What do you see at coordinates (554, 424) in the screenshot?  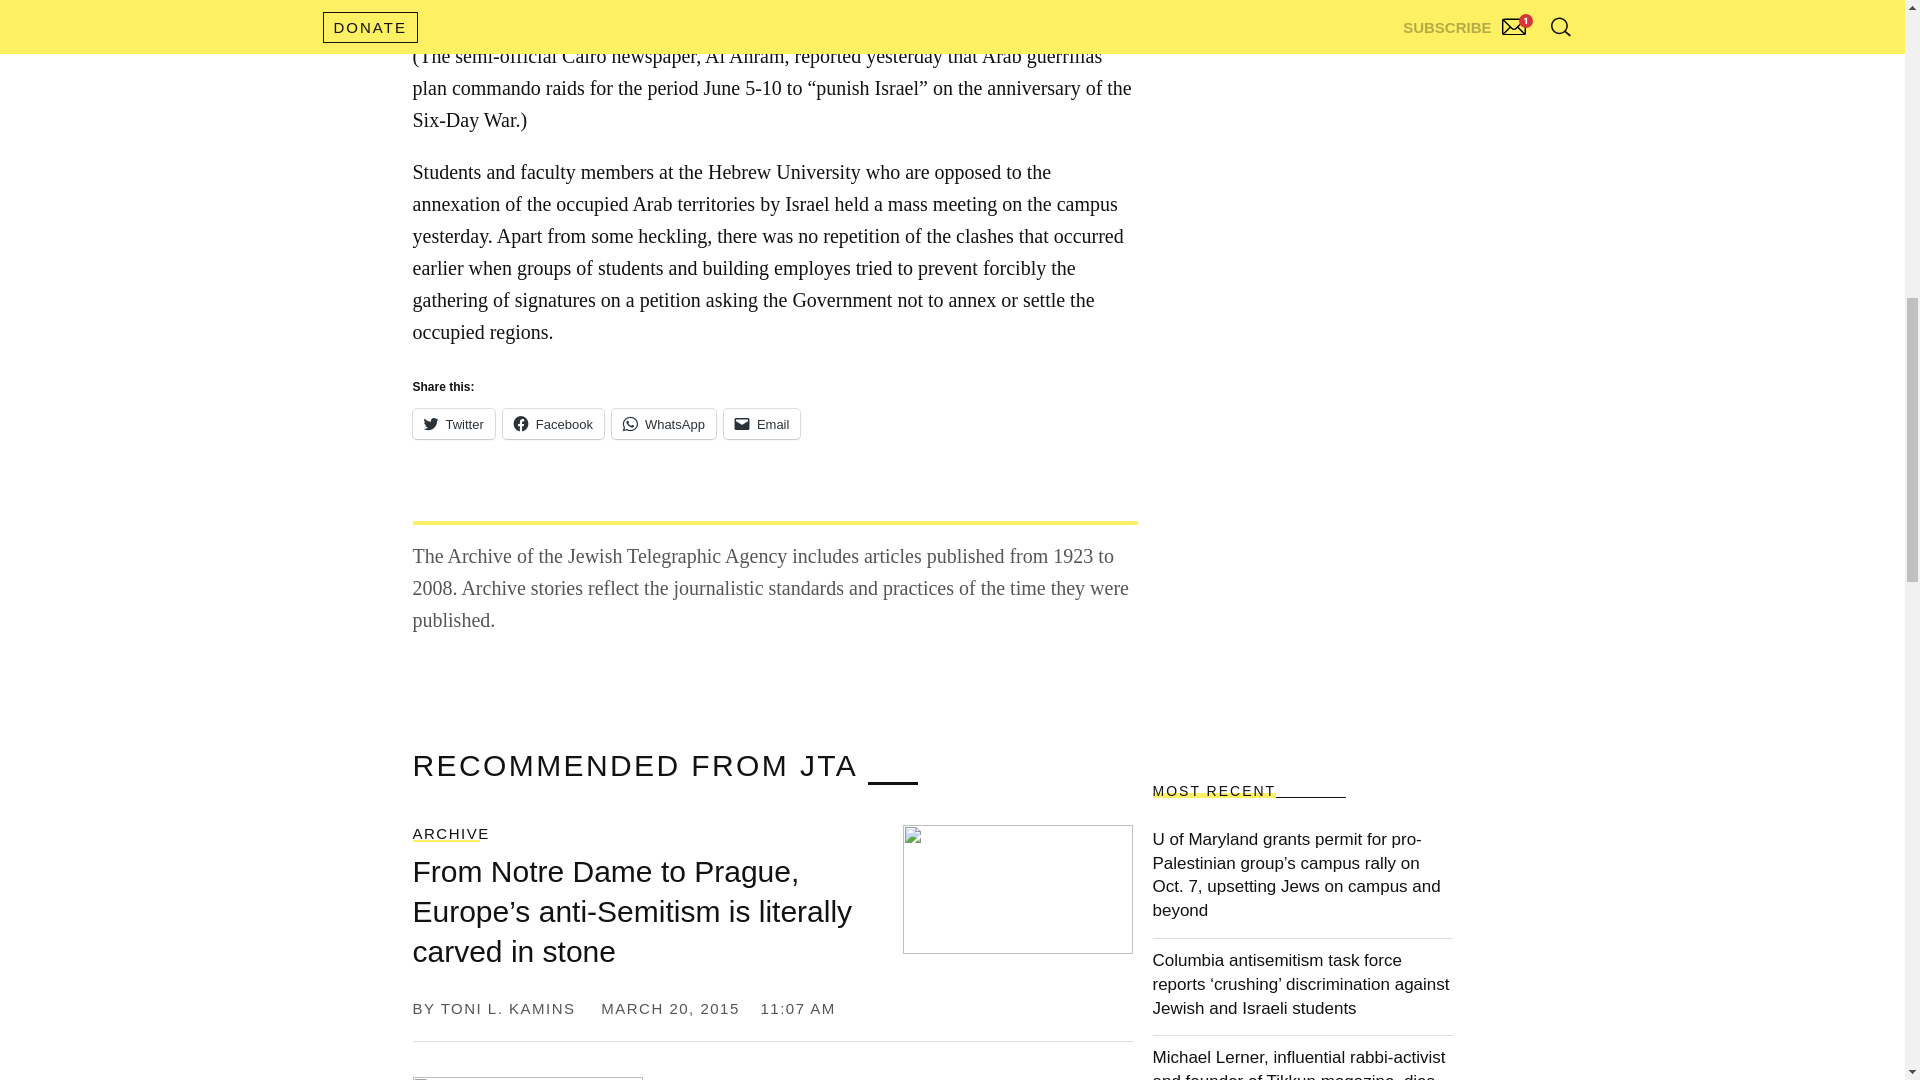 I see `Click to share on Facebook` at bounding box center [554, 424].